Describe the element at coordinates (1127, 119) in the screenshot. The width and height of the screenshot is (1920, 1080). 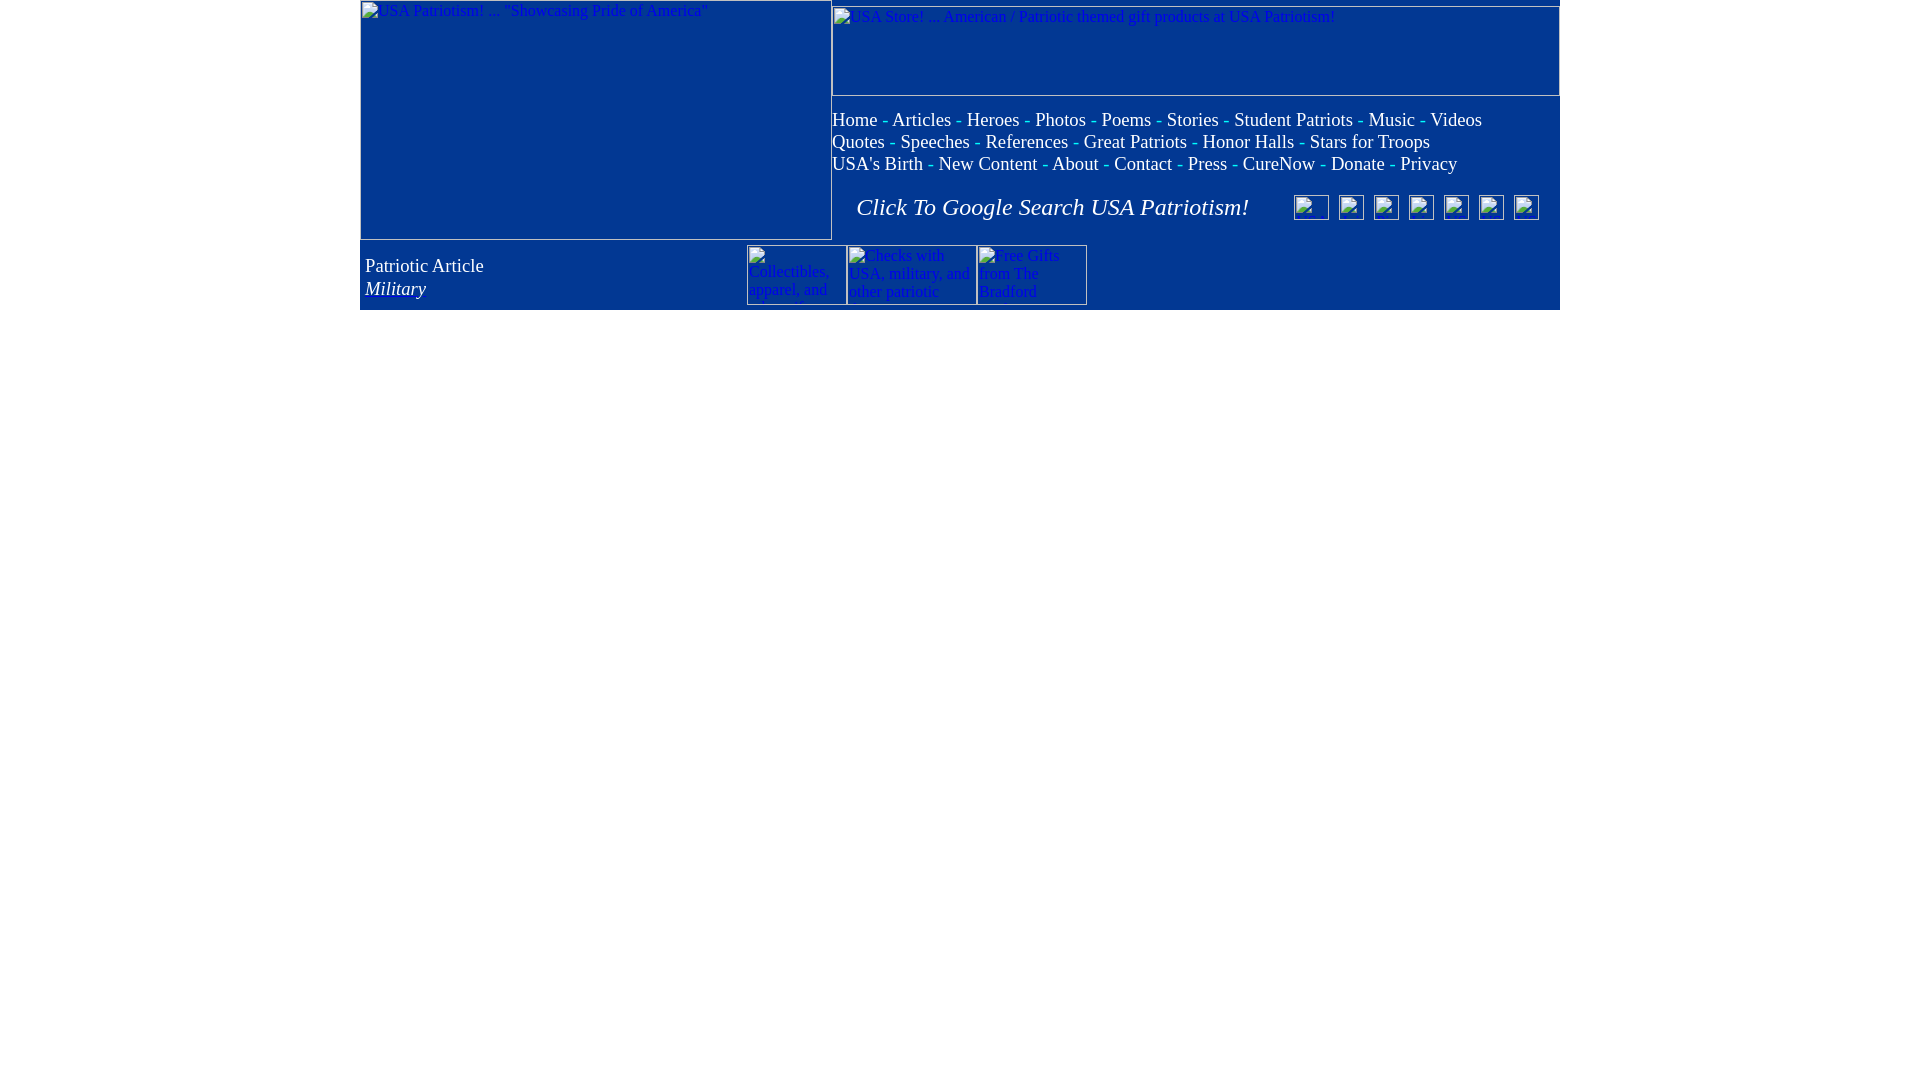
I see `Poems` at that location.